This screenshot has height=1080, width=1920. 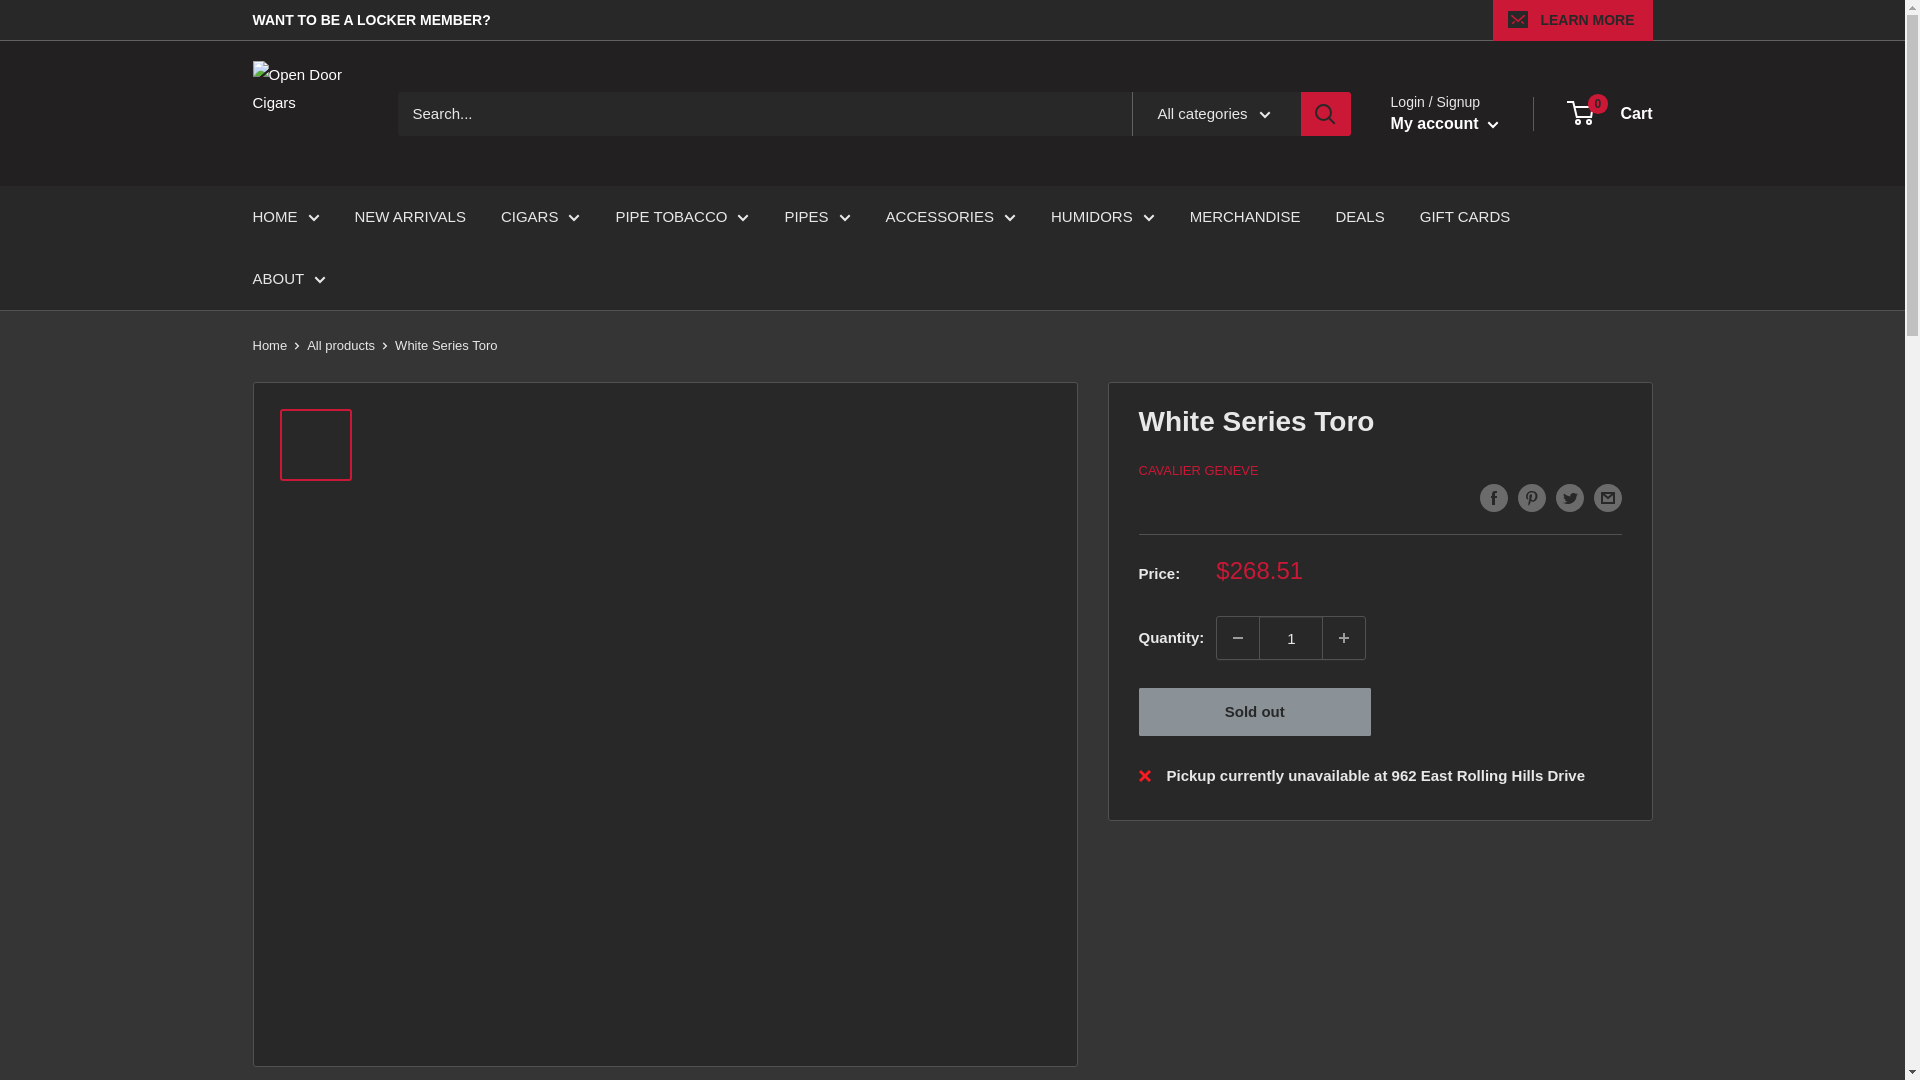 I want to click on Decrease quantity by 1, so click(x=1238, y=637).